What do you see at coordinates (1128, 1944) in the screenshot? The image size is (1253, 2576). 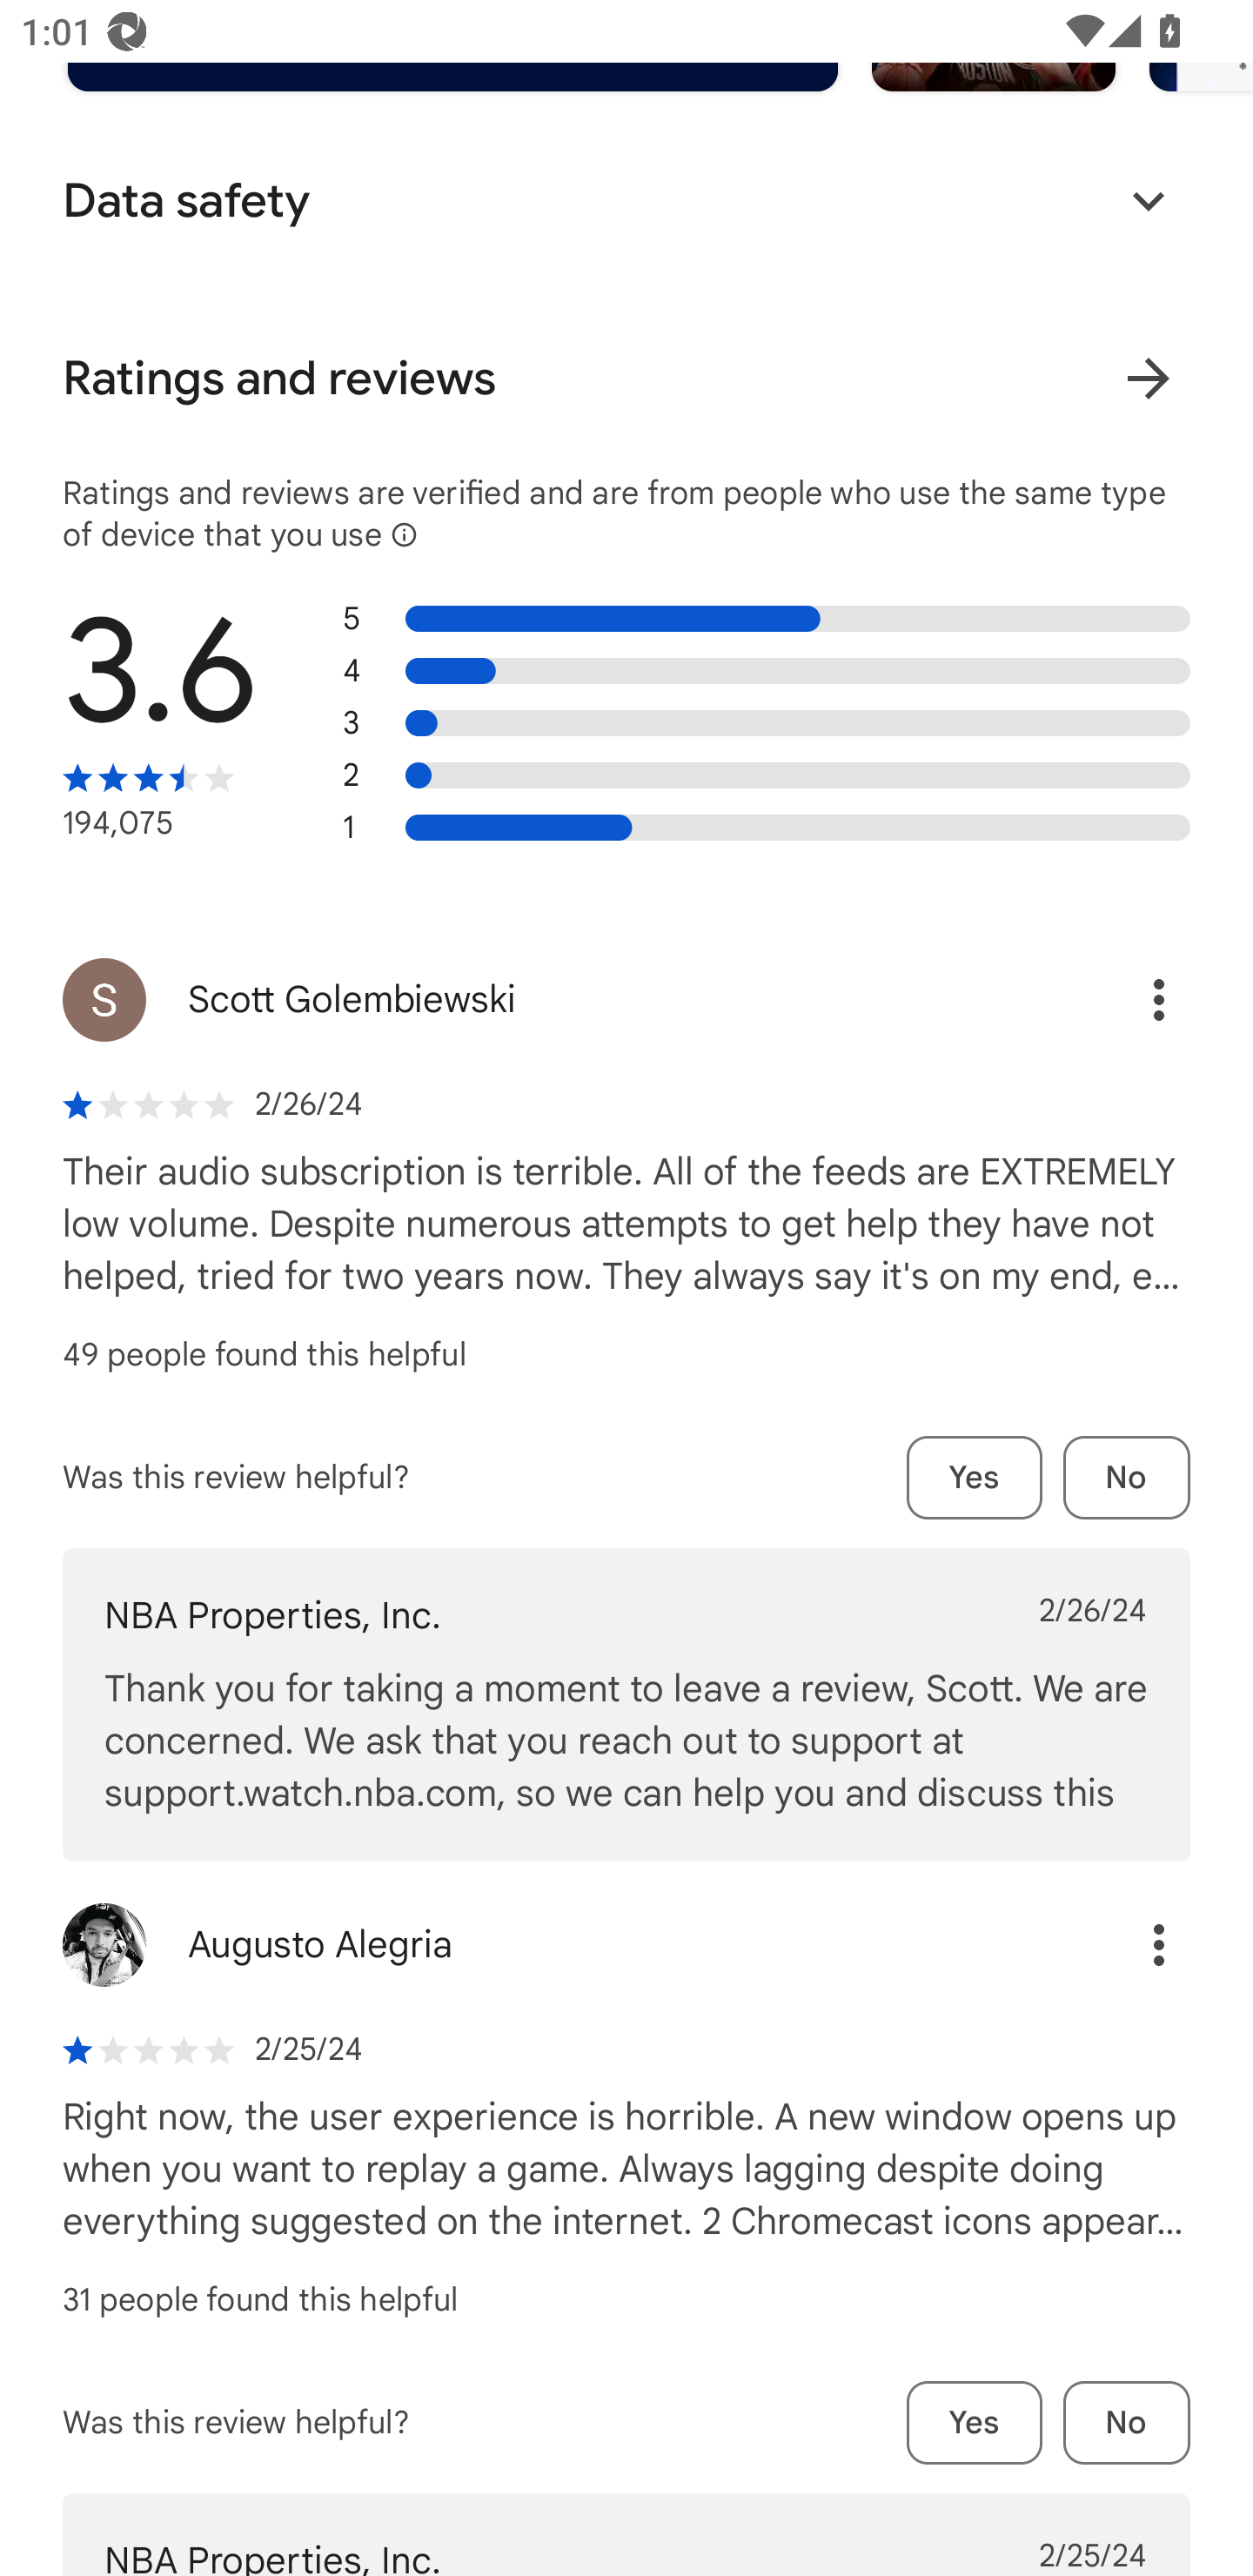 I see `Options` at bounding box center [1128, 1944].